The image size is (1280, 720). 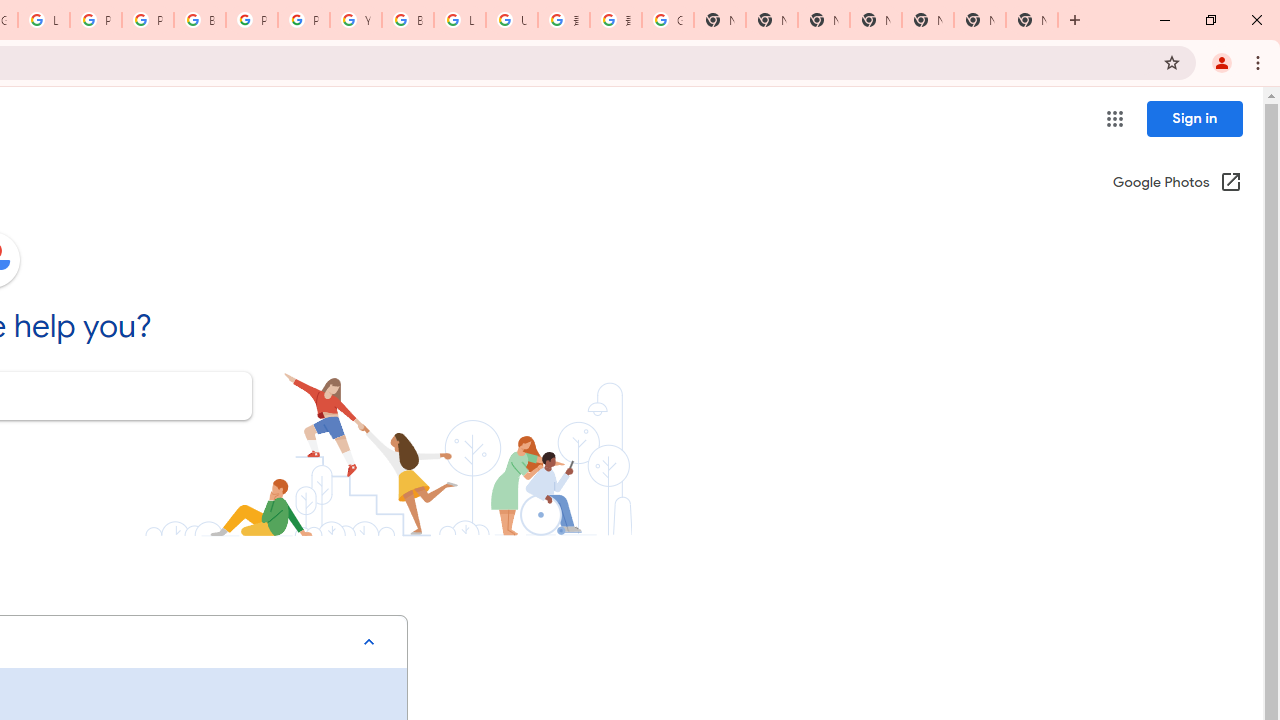 I want to click on Google Photos (Open in a new window), so click(x=1177, y=184).